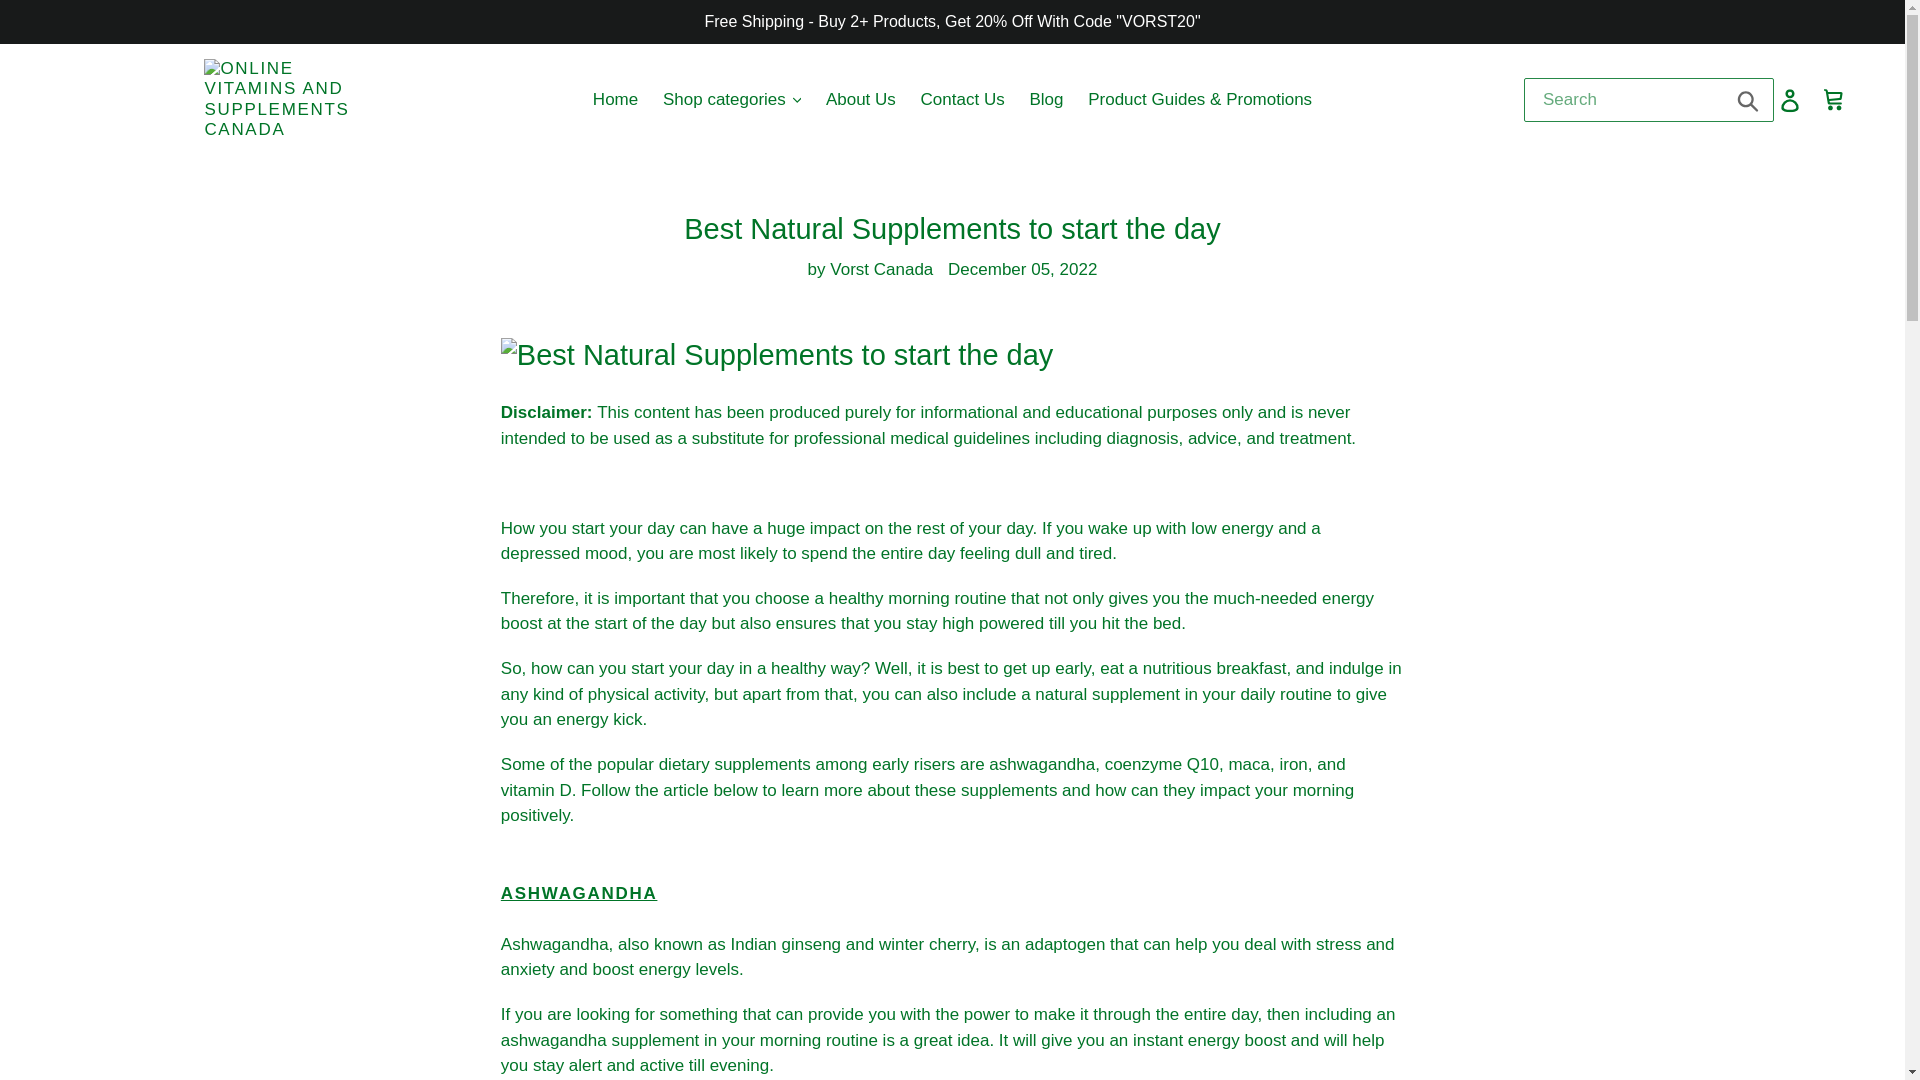 This screenshot has height=1080, width=1920. What do you see at coordinates (1749, 100) in the screenshot?
I see `Submit` at bounding box center [1749, 100].